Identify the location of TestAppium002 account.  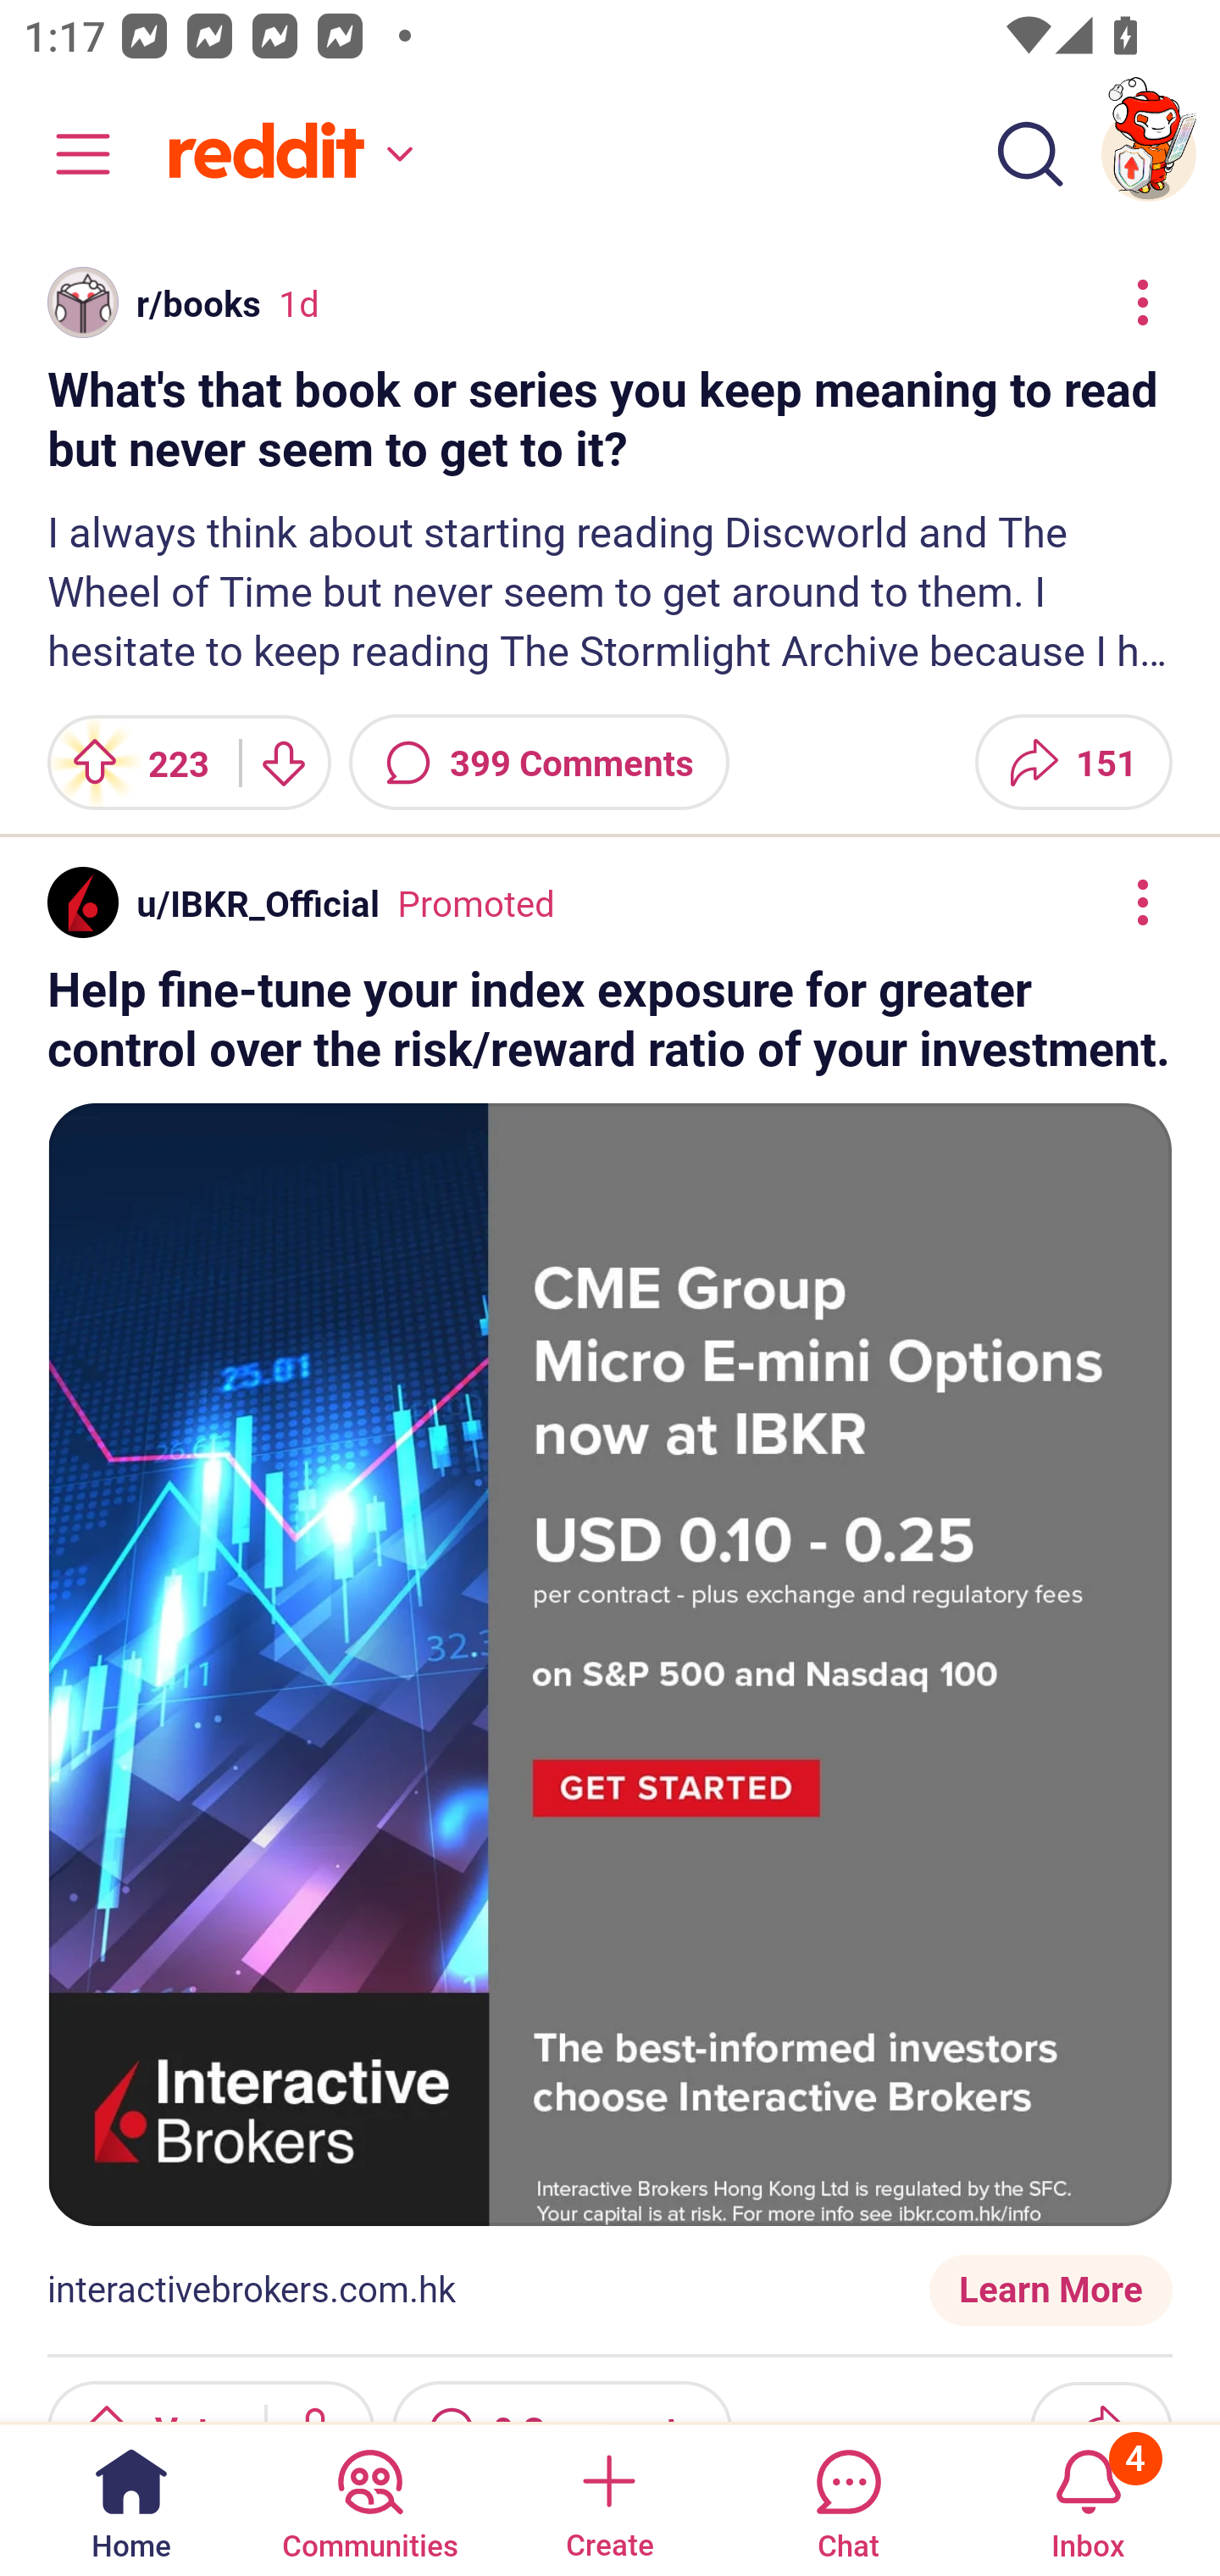
(1149, 154).